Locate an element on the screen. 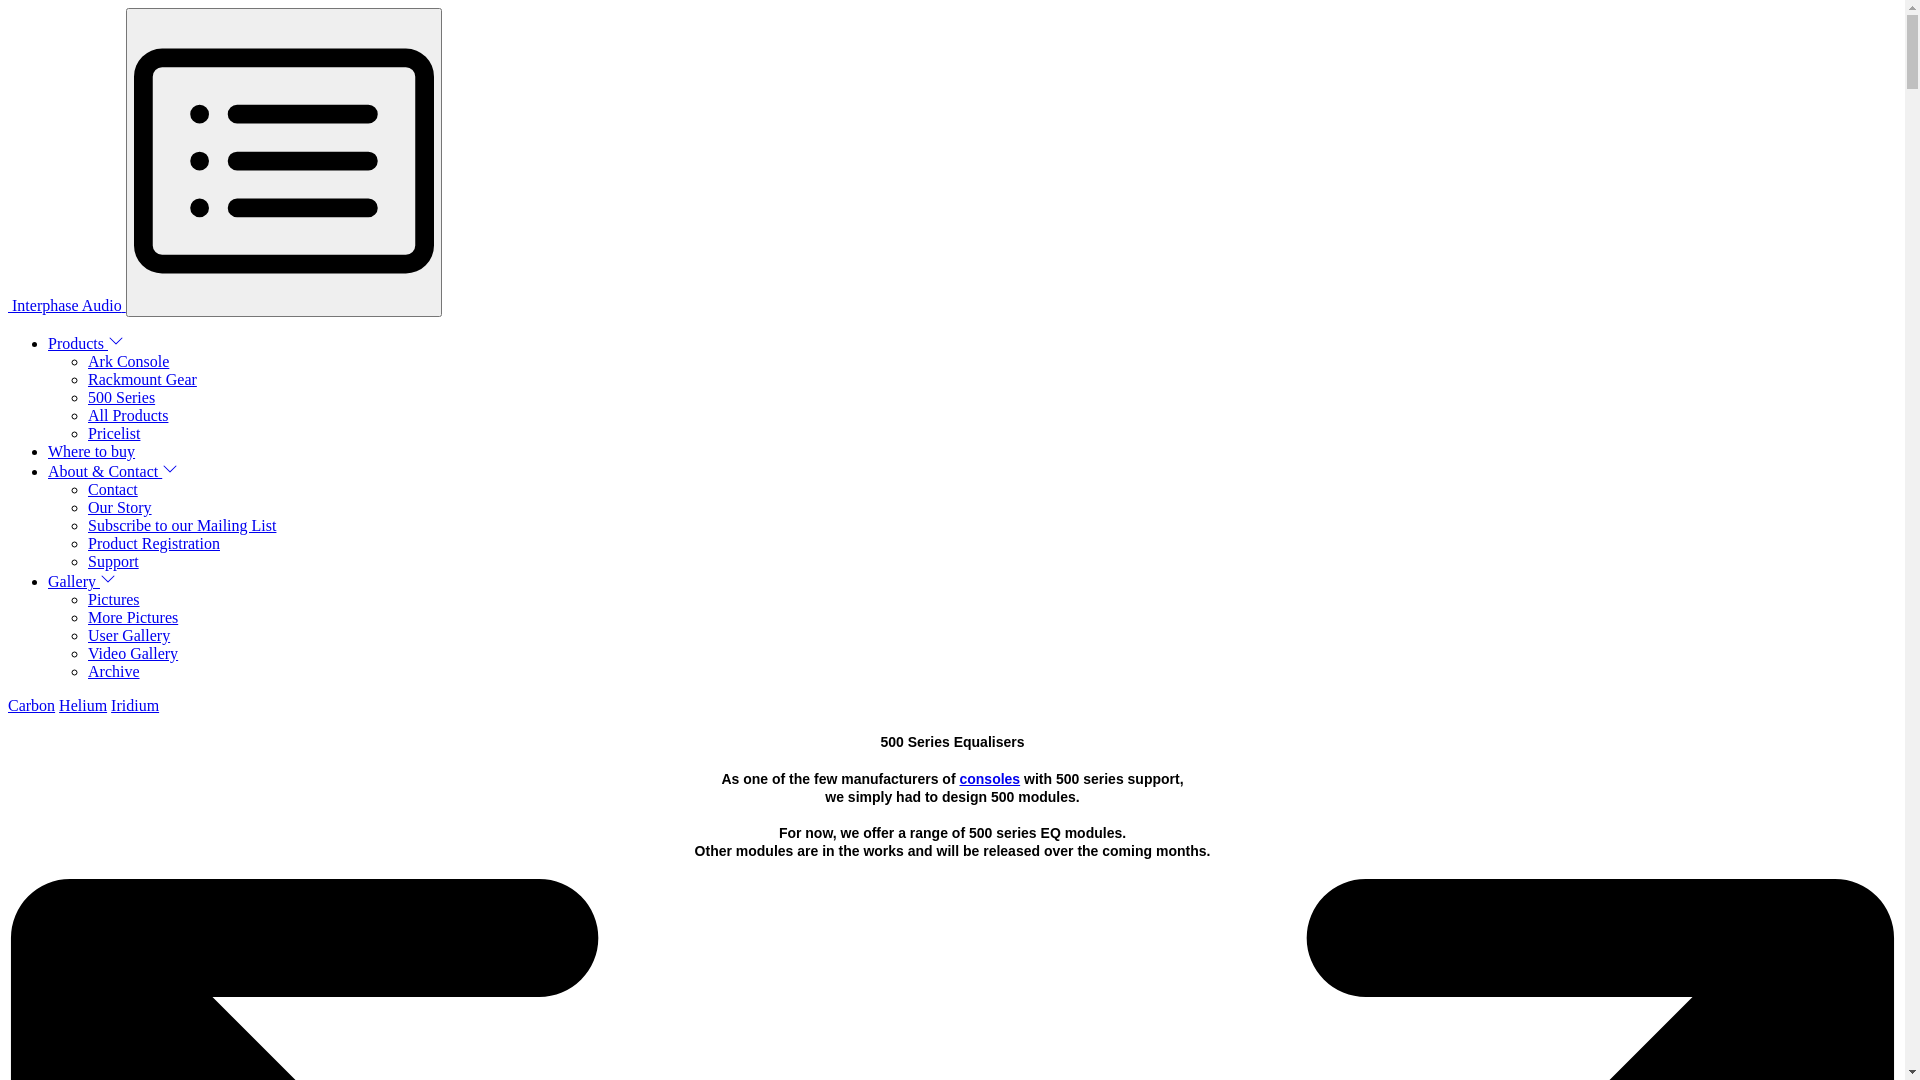 The image size is (1920, 1080). More Pictures is located at coordinates (133, 618).